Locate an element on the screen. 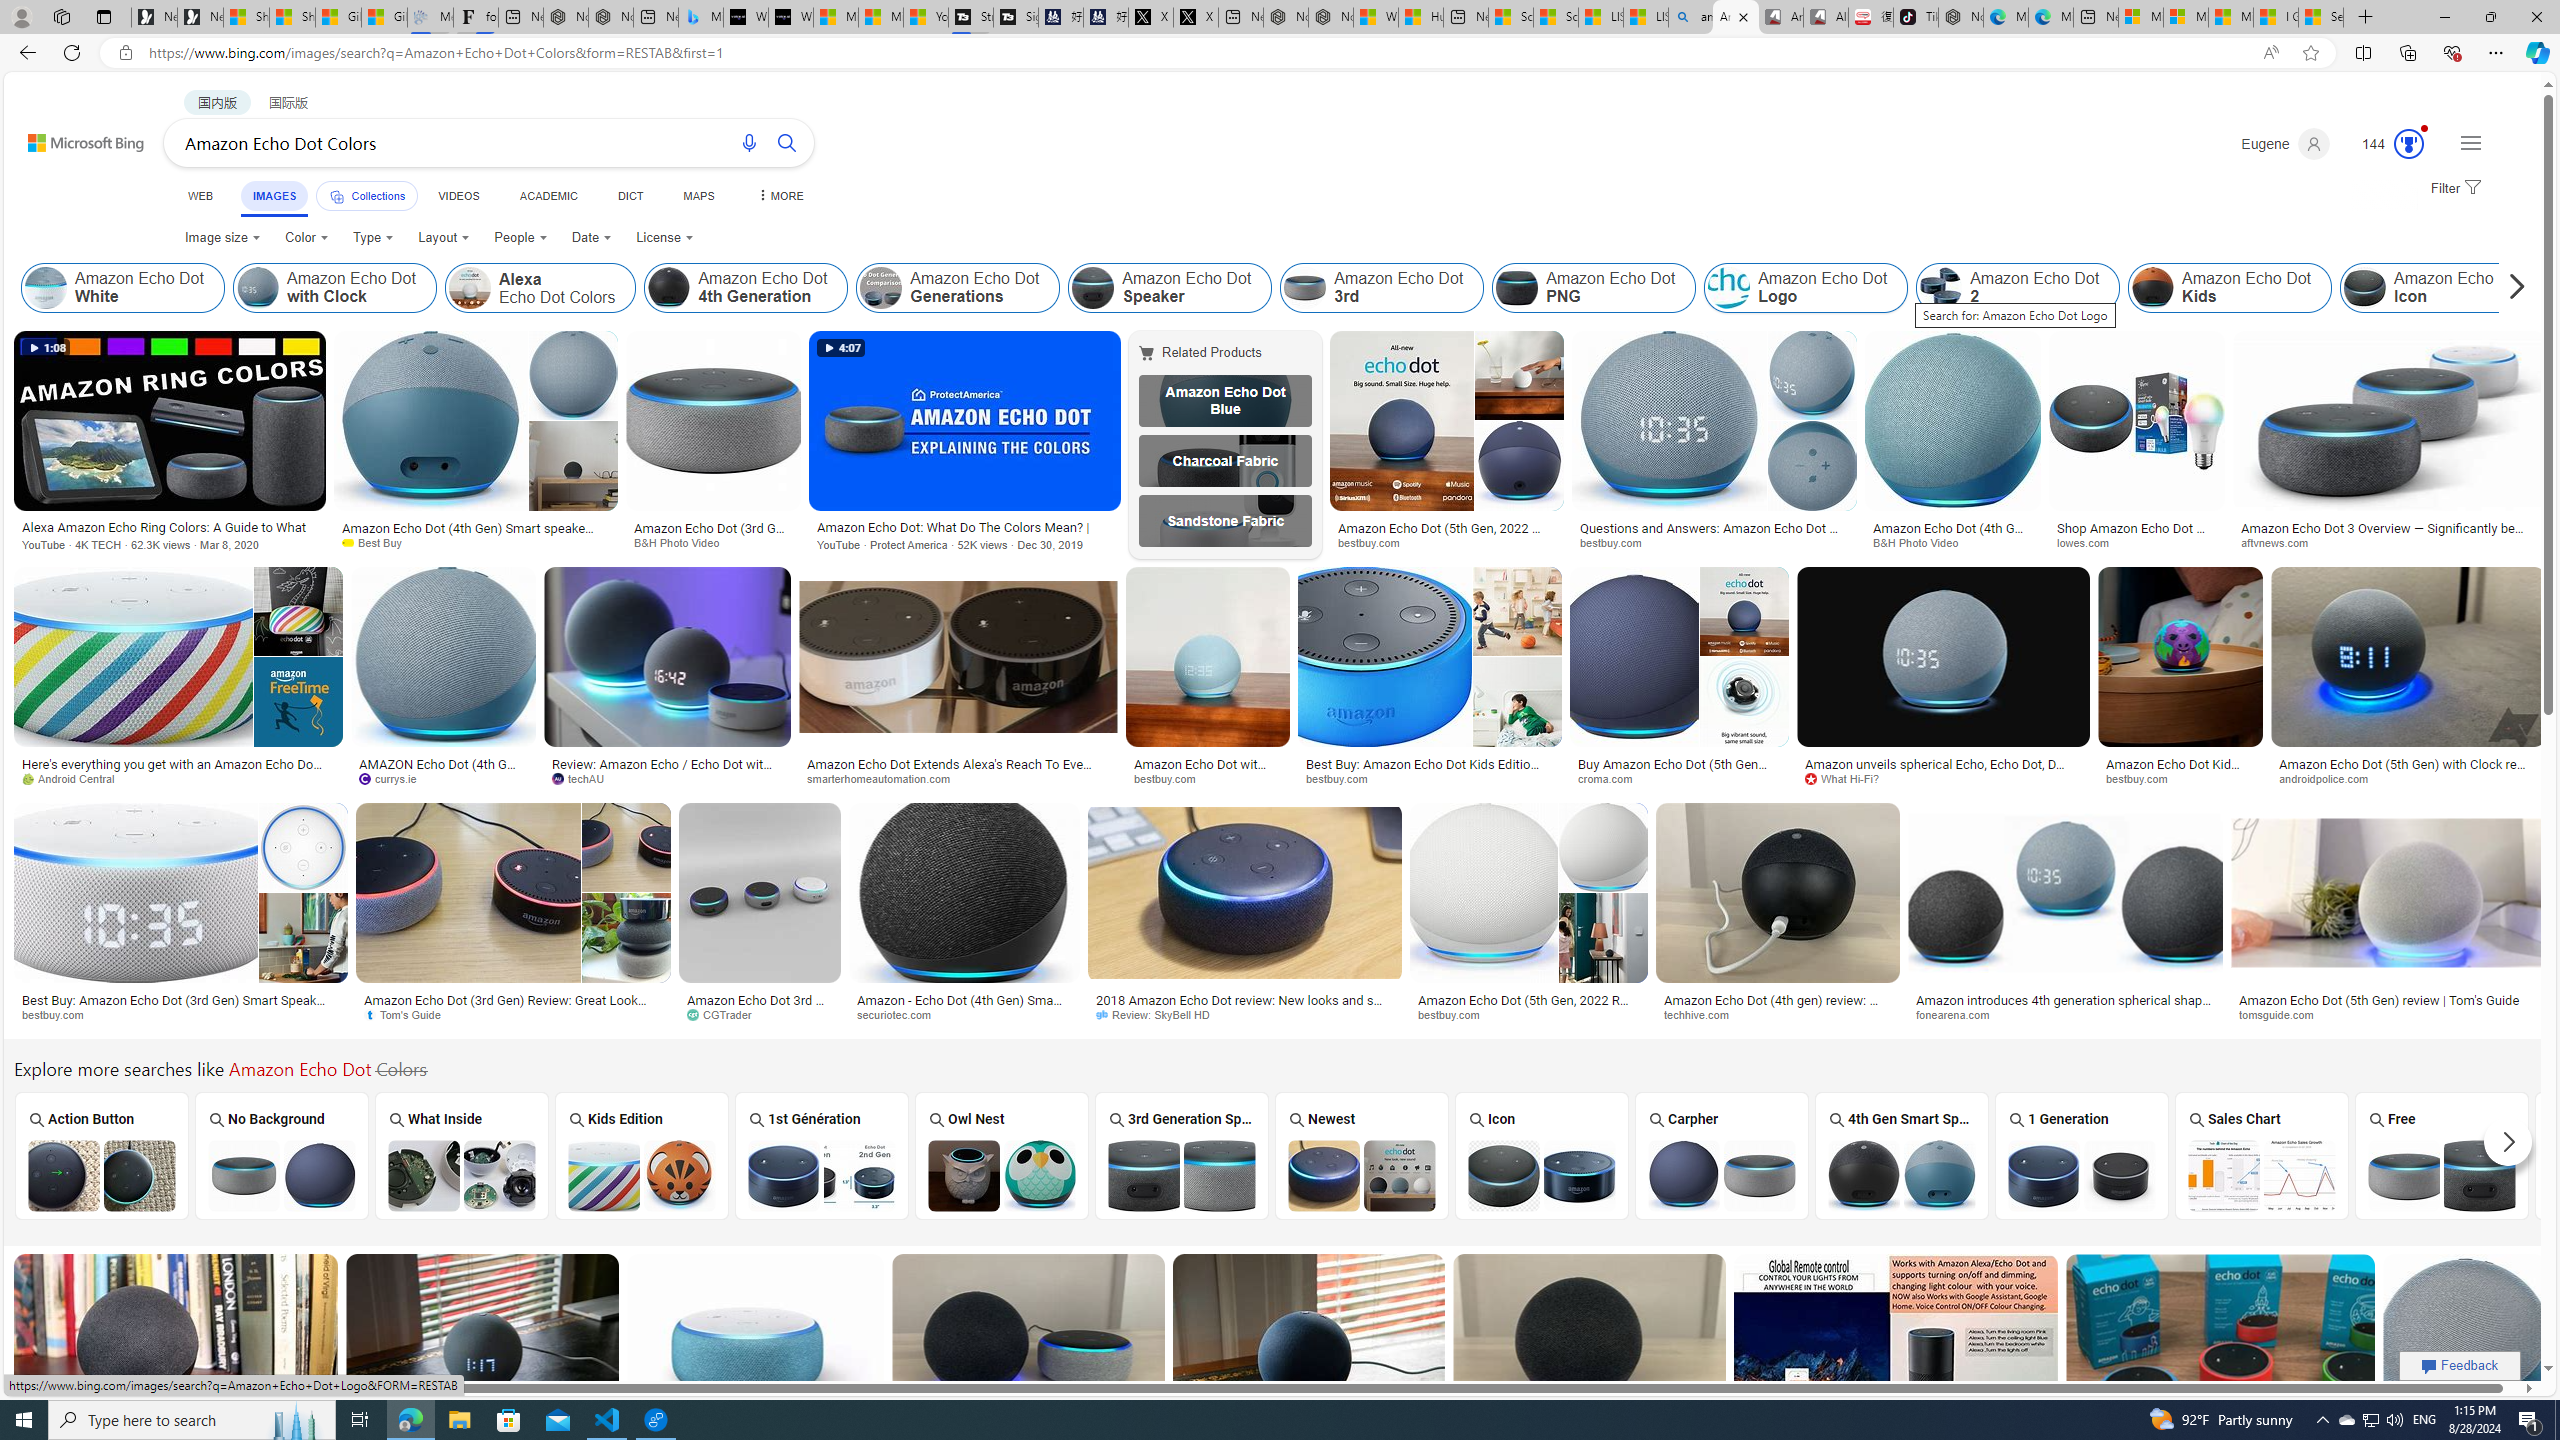 This screenshot has height=1440, width=2560. Scroll more suggestions right is located at coordinates (2508, 1142).